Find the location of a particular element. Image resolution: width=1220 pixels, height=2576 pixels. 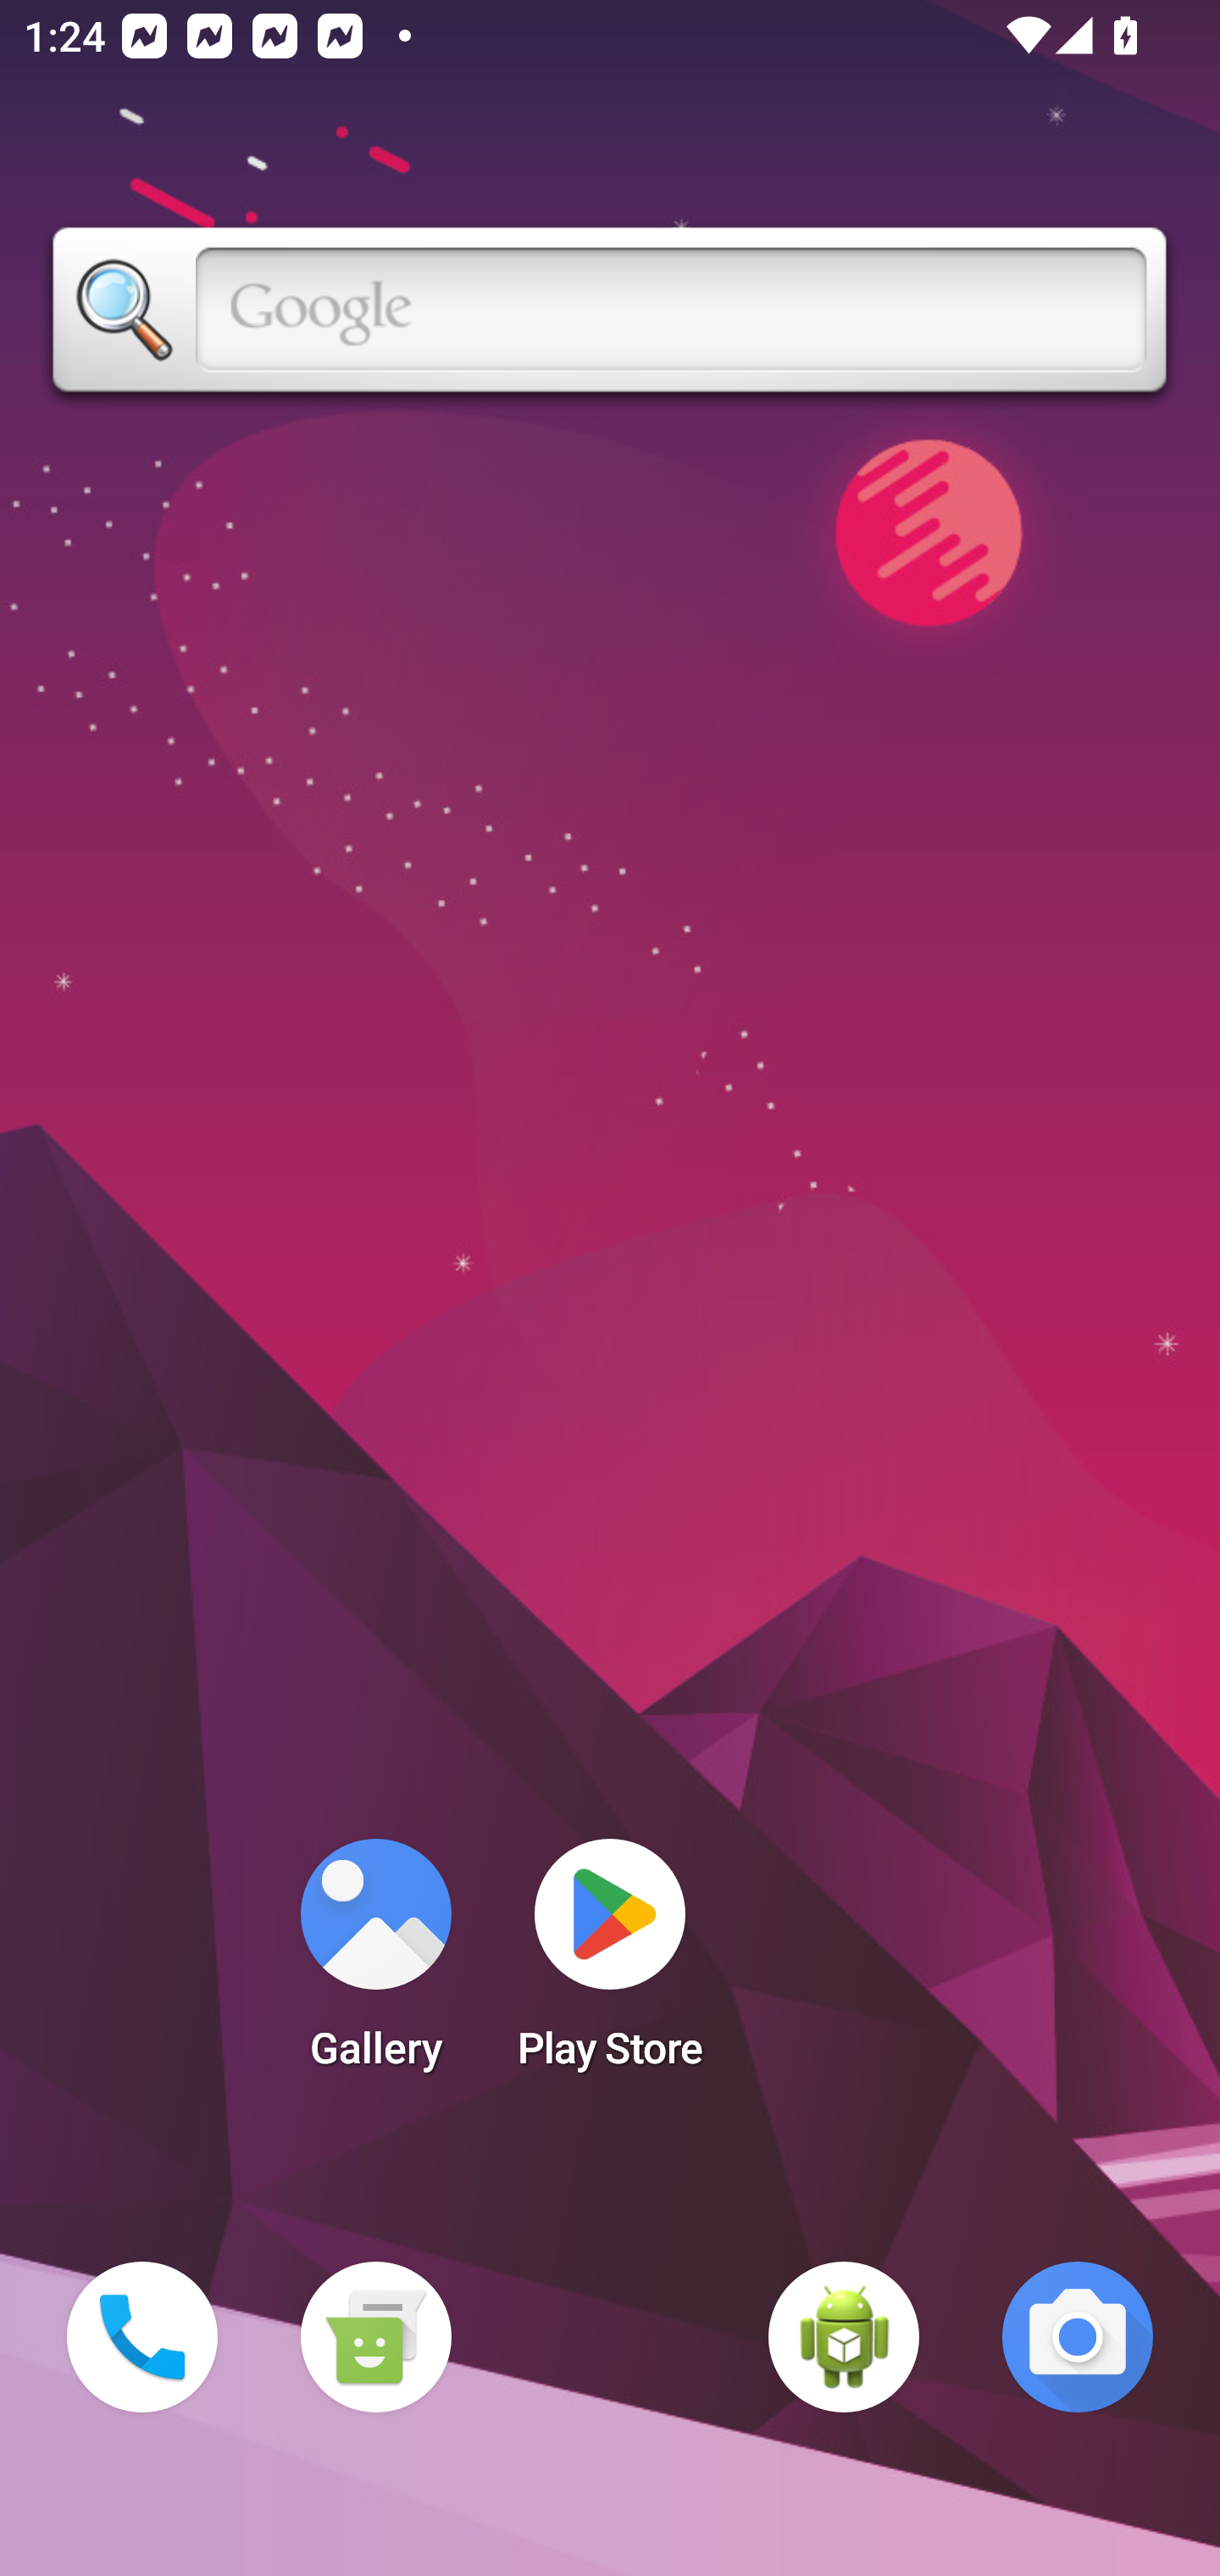

Messaging is located at coordinates (375, 2337).